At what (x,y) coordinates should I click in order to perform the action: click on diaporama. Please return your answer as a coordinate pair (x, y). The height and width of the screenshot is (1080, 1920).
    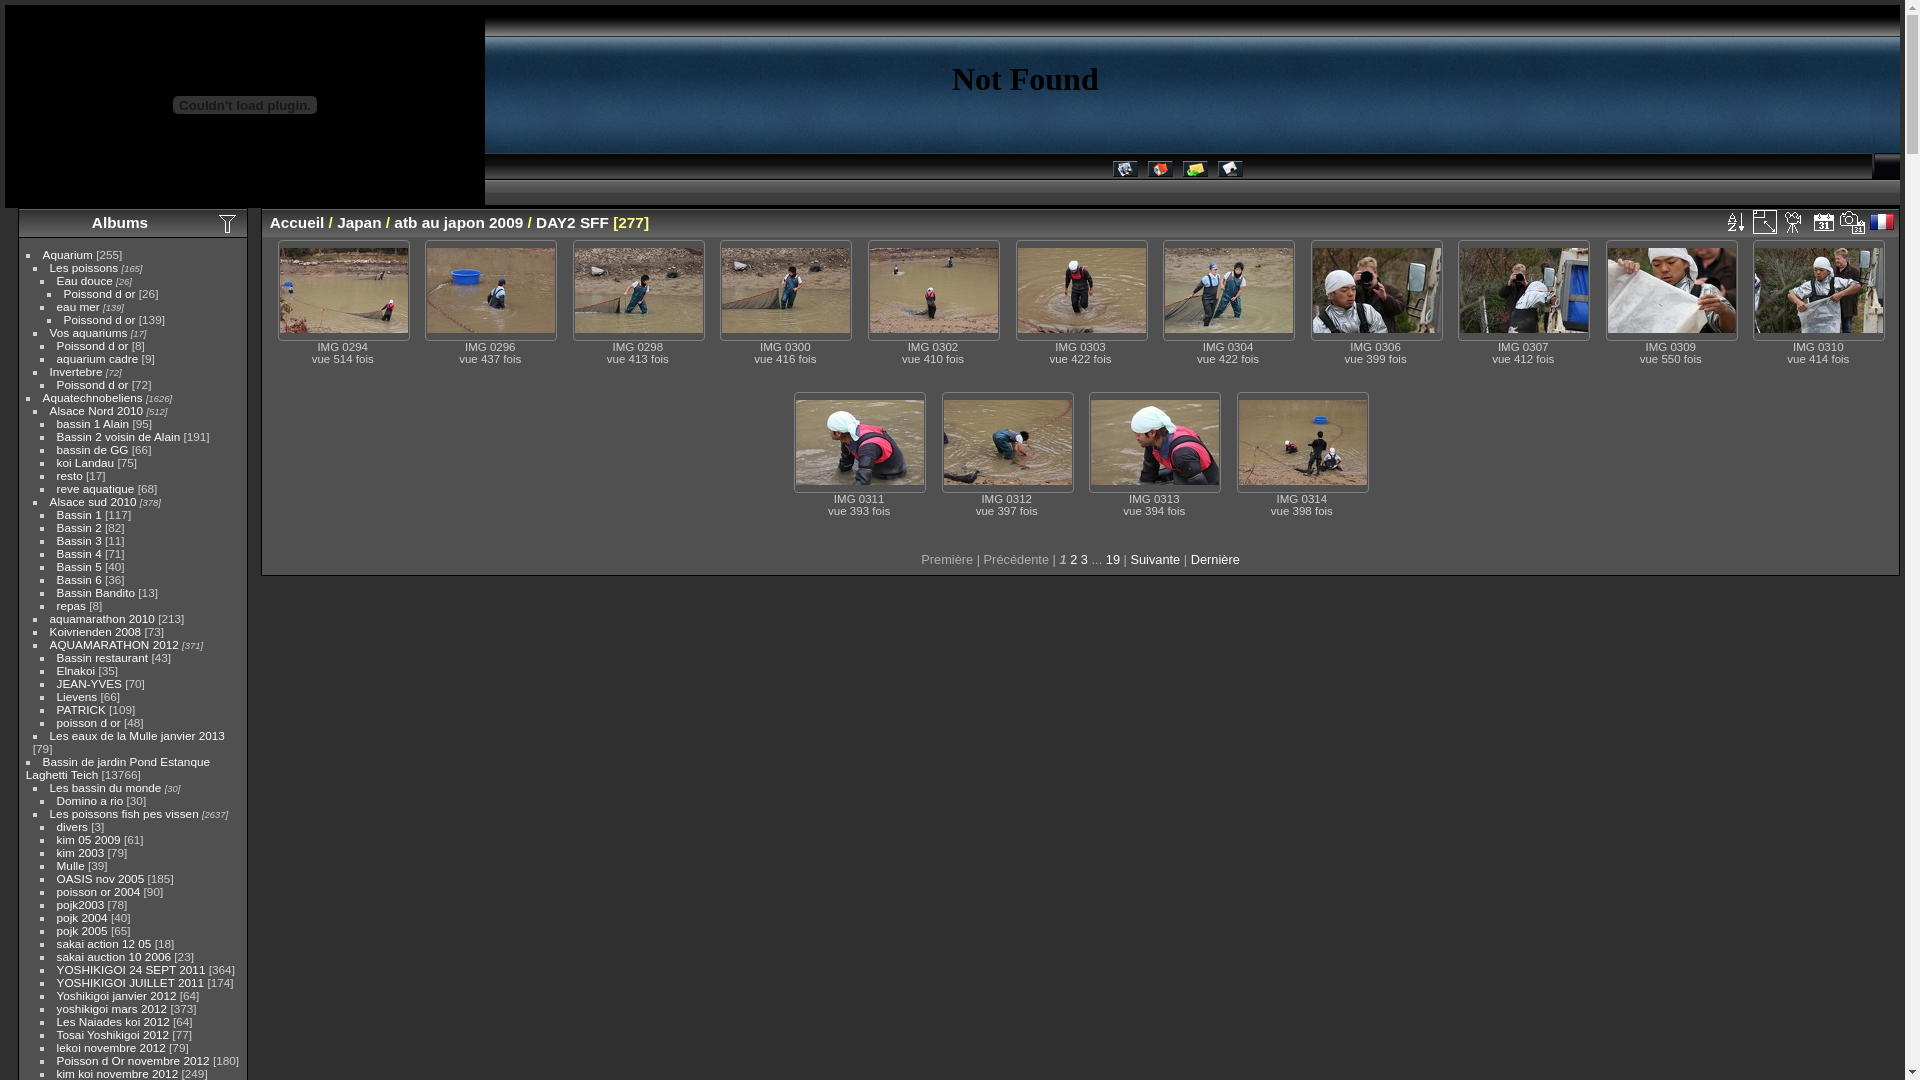
    Looking at the image, I should click on (1794, 222).